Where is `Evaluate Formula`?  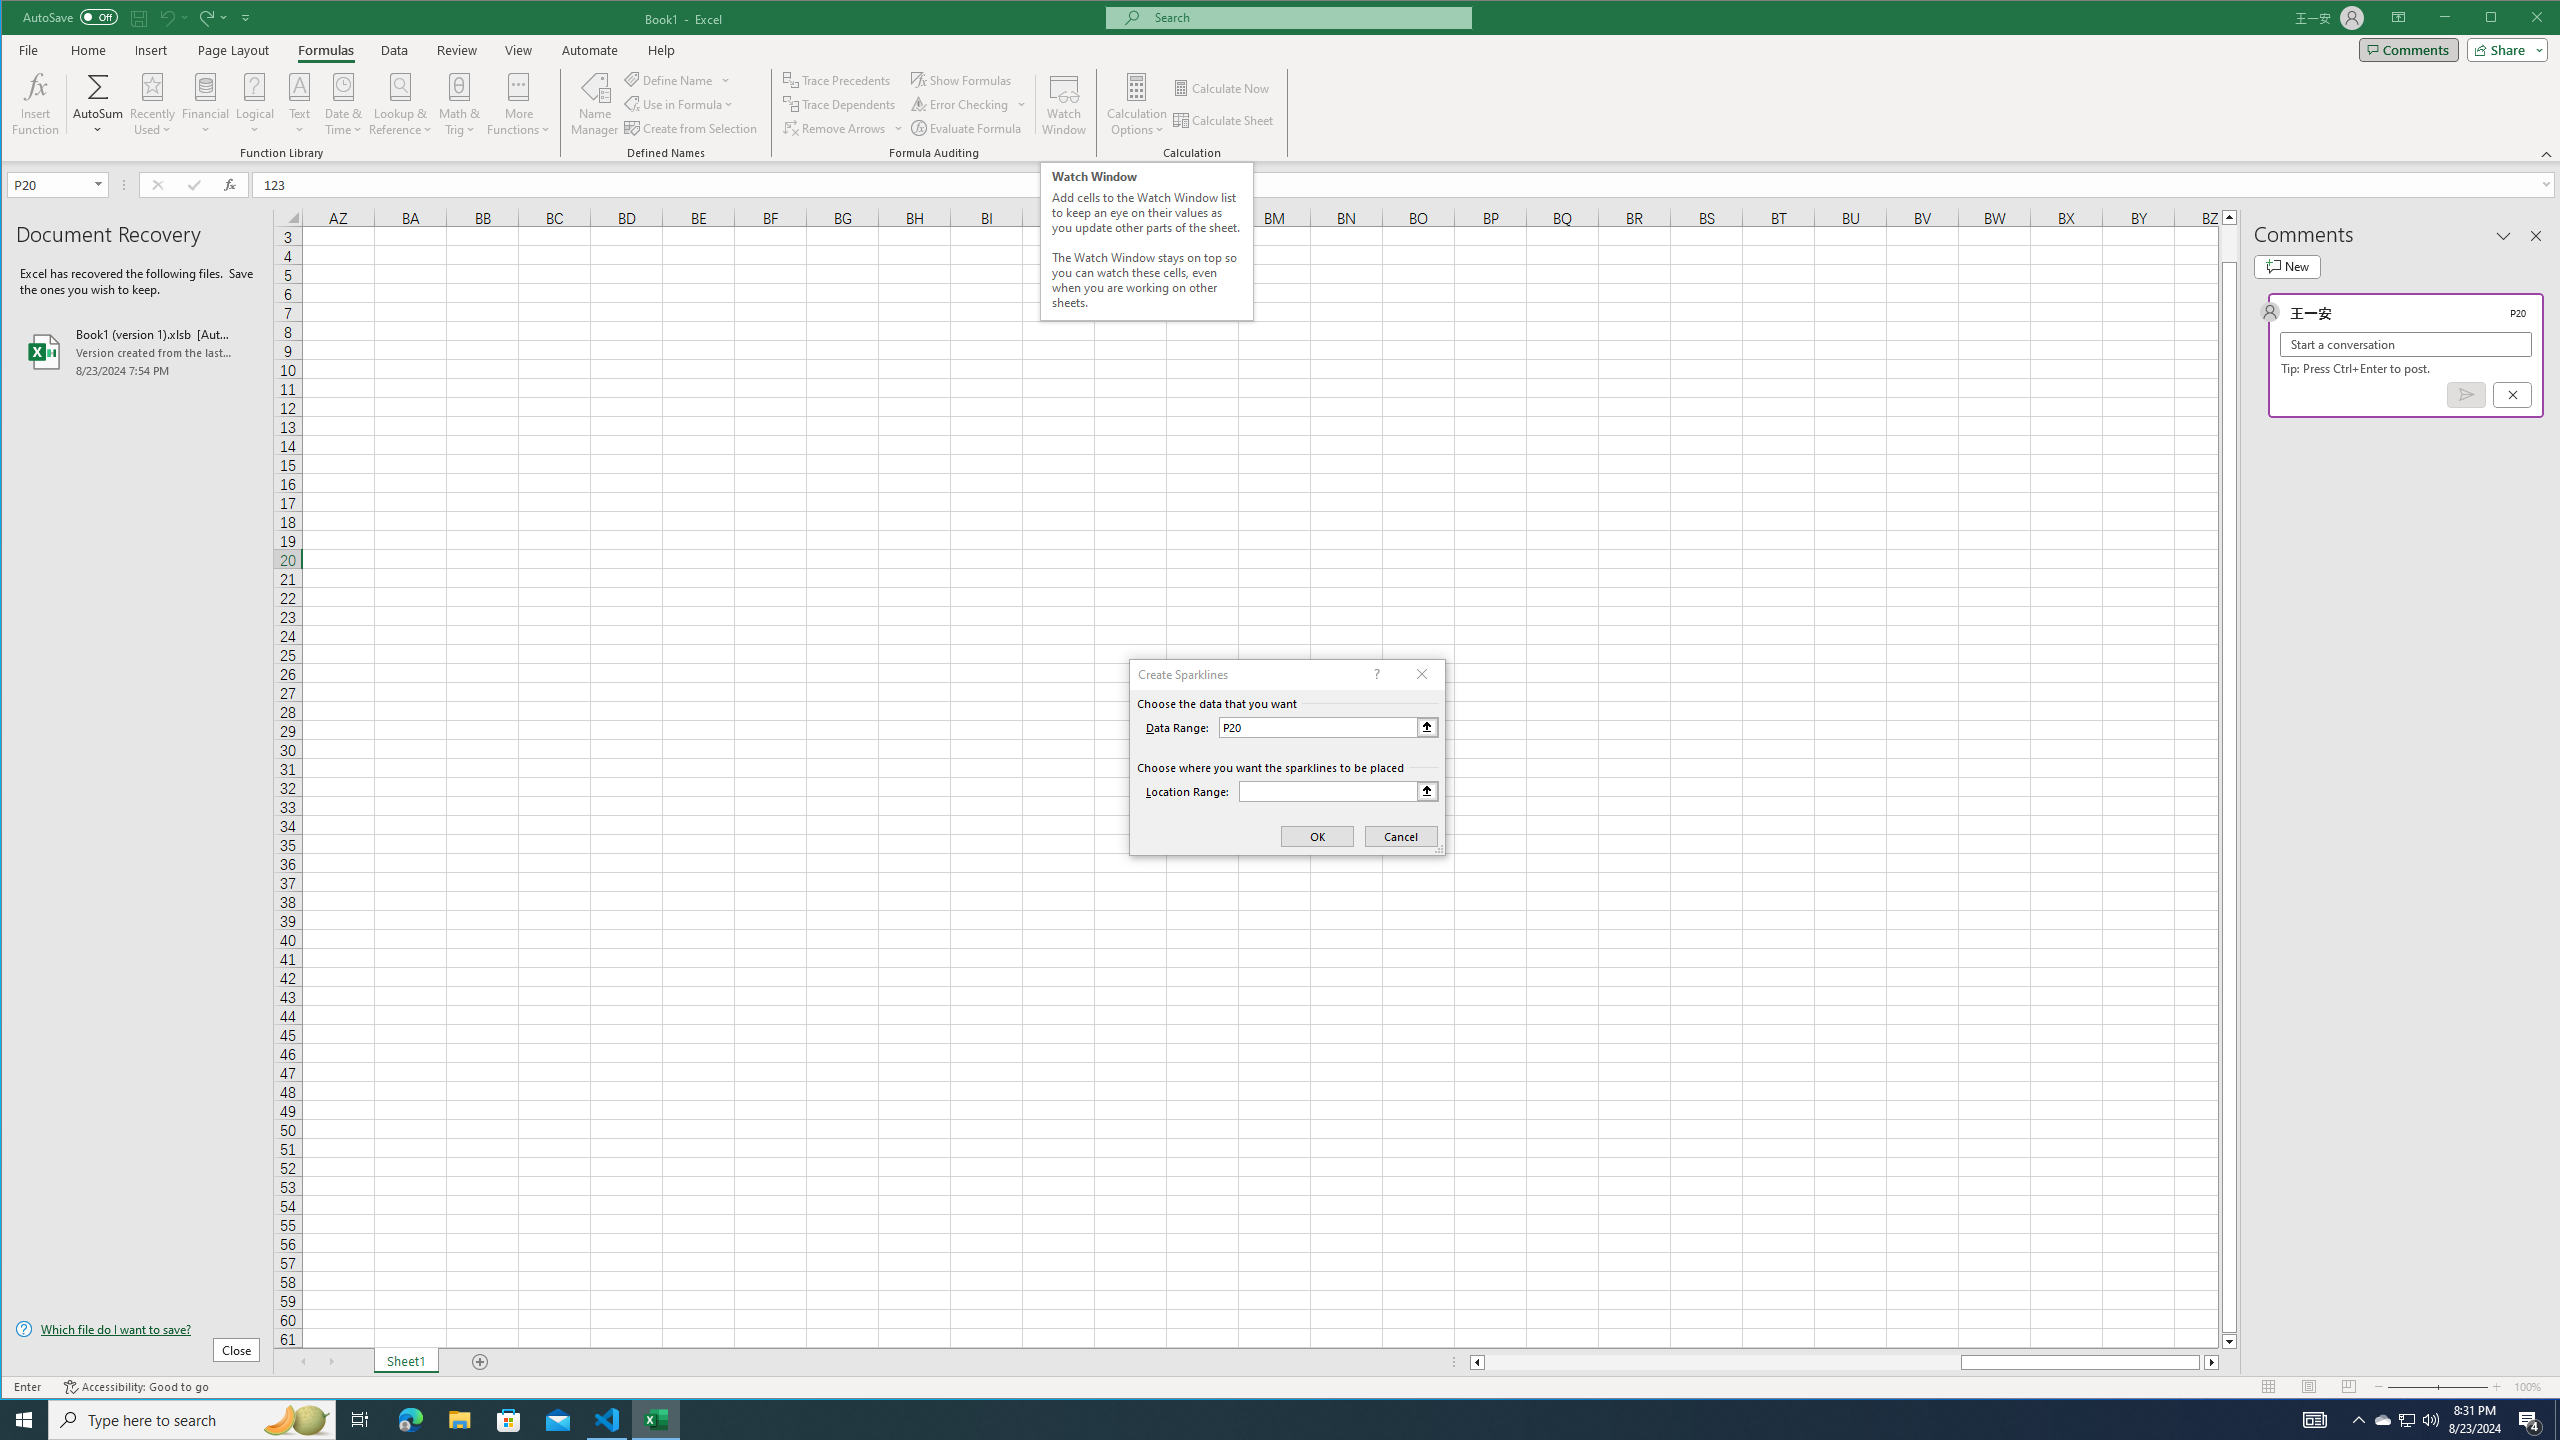 Evaluate Formula is located at coordinates (968, 128).